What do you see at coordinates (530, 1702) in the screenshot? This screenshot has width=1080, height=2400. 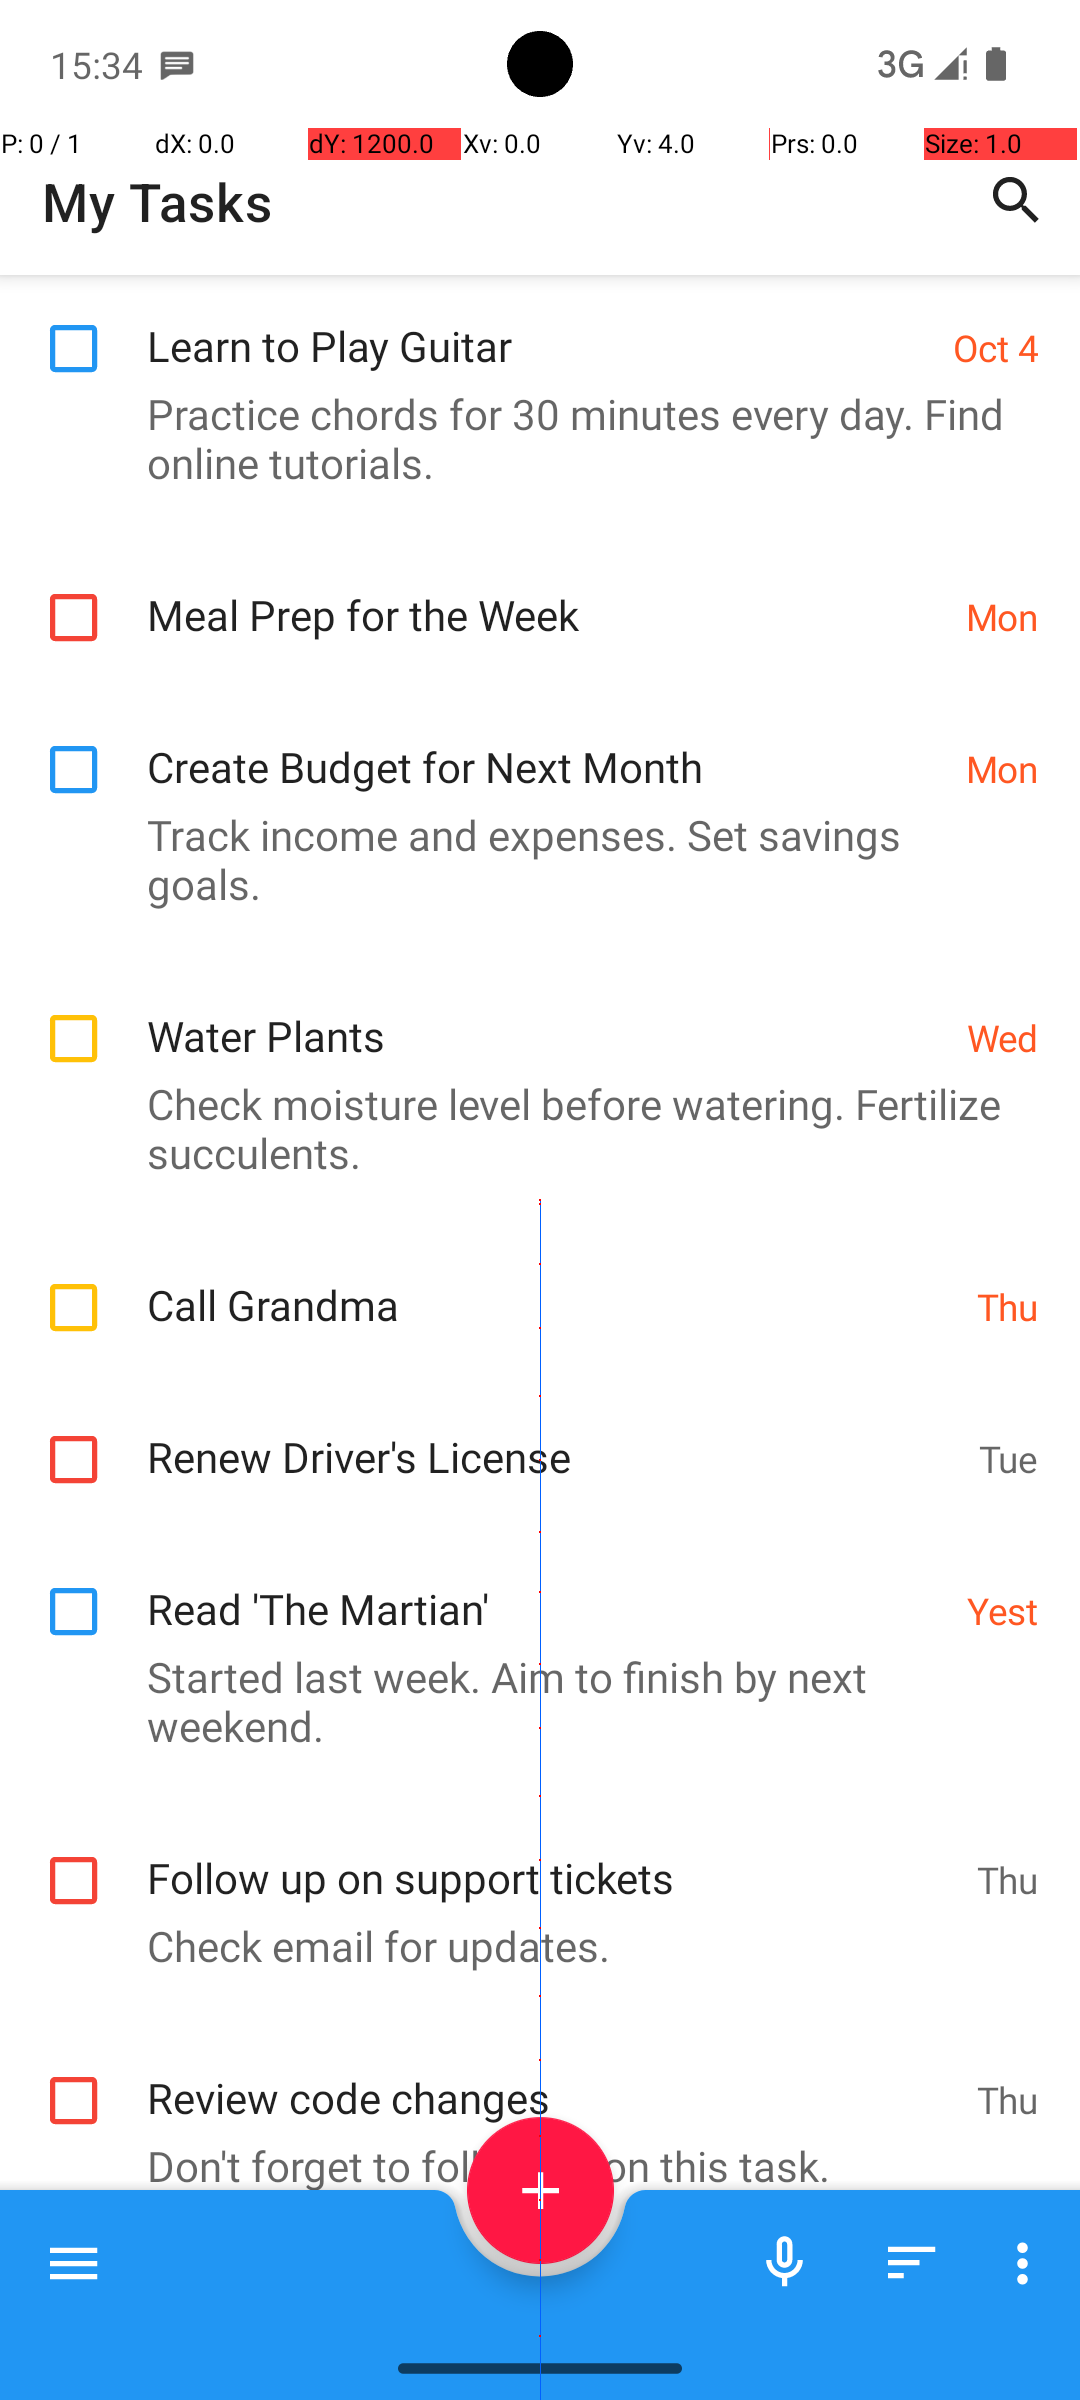 I see `Check email for updates.` at bounding box center [530, 1702].